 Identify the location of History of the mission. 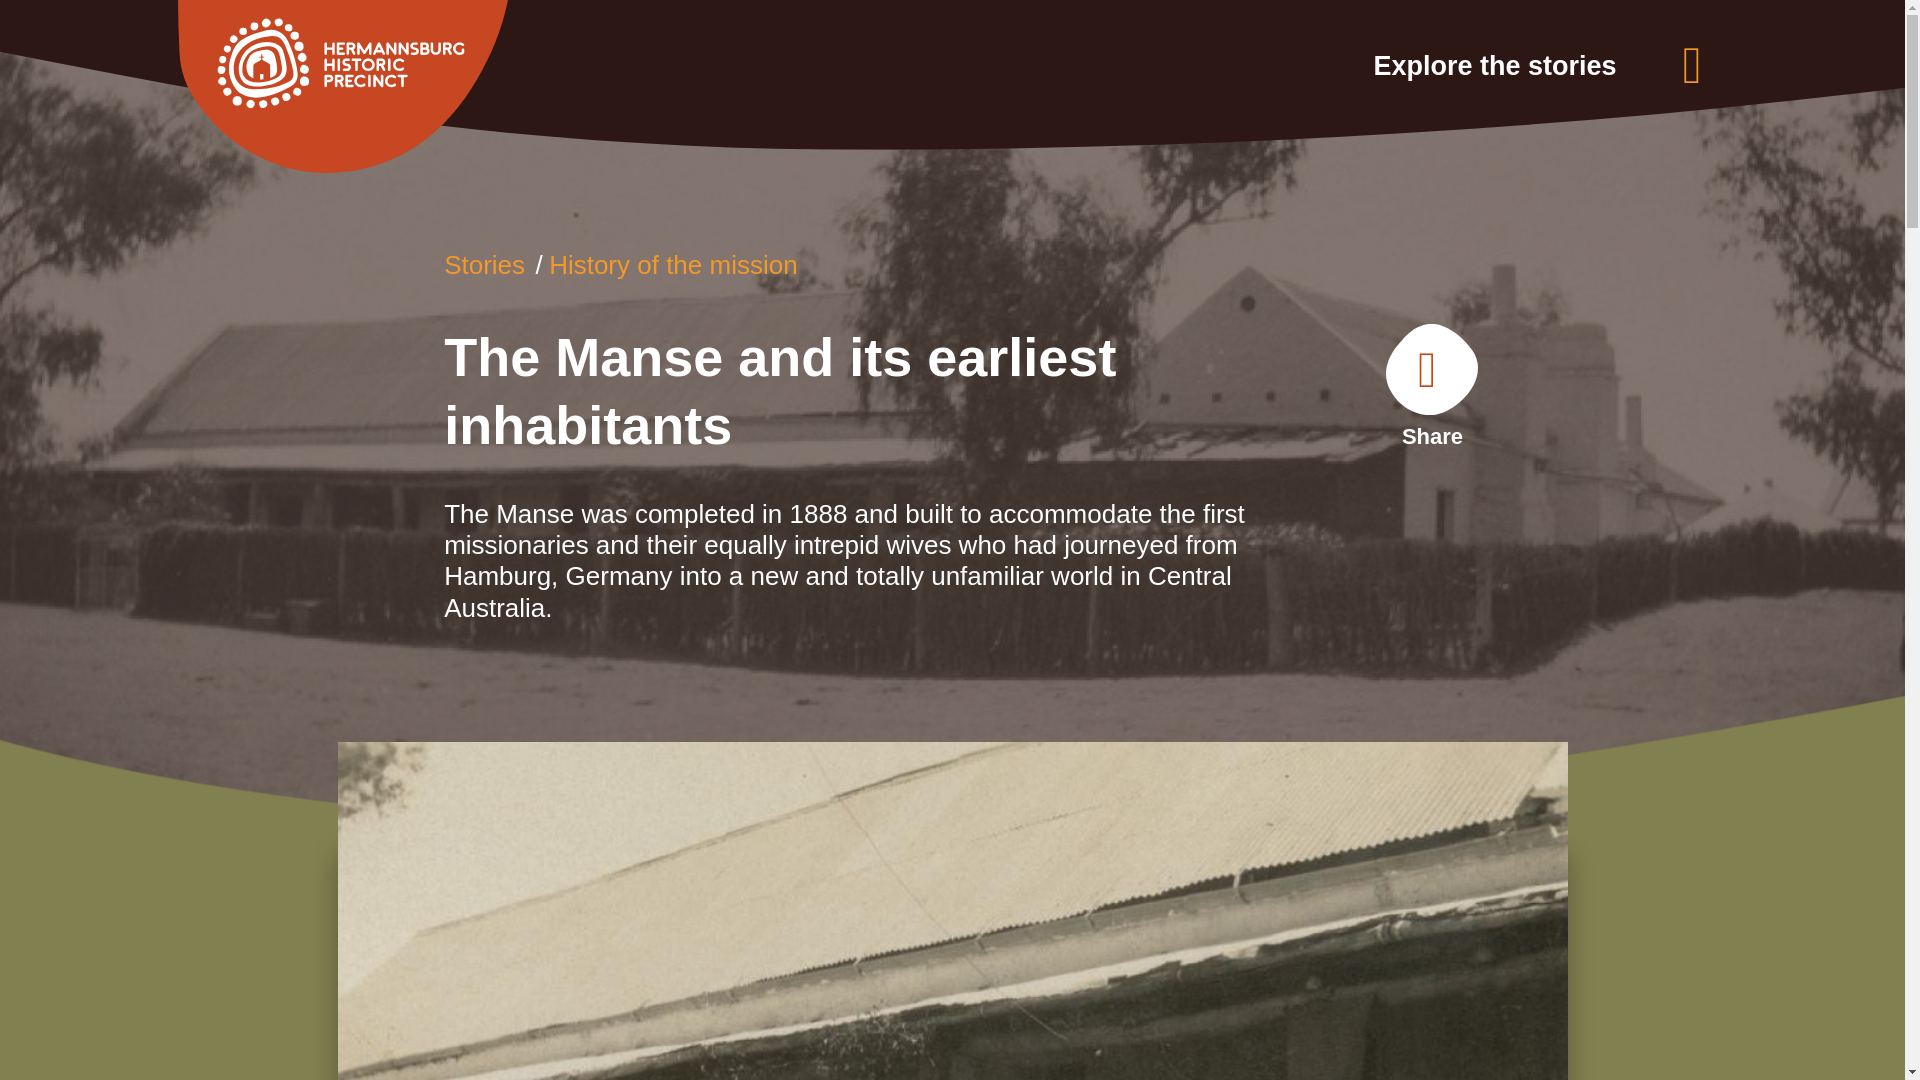
(674, 264).